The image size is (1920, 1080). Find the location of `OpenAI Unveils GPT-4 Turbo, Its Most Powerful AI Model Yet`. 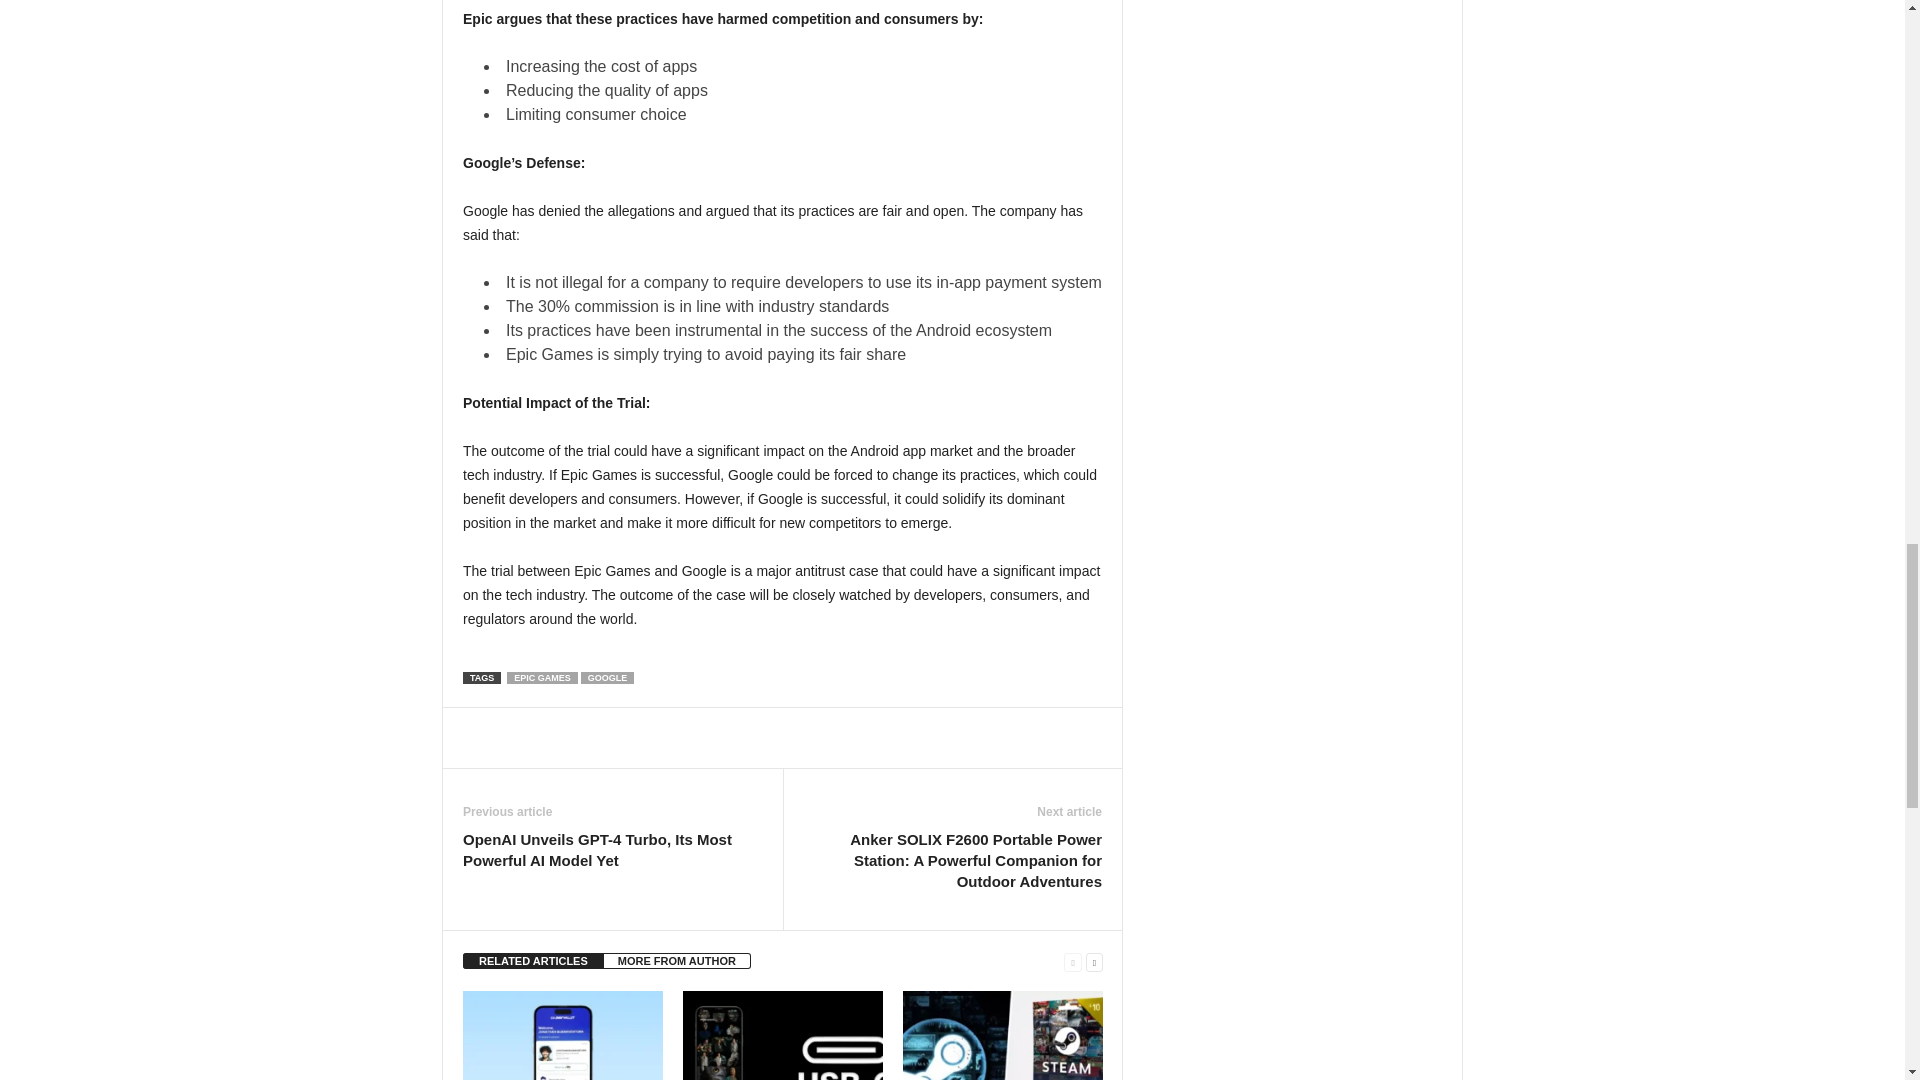

OpenAI Unveils GPT-4 Turbo, Its Most Powerful AI Model Yet is located at coordinates (612, 849).